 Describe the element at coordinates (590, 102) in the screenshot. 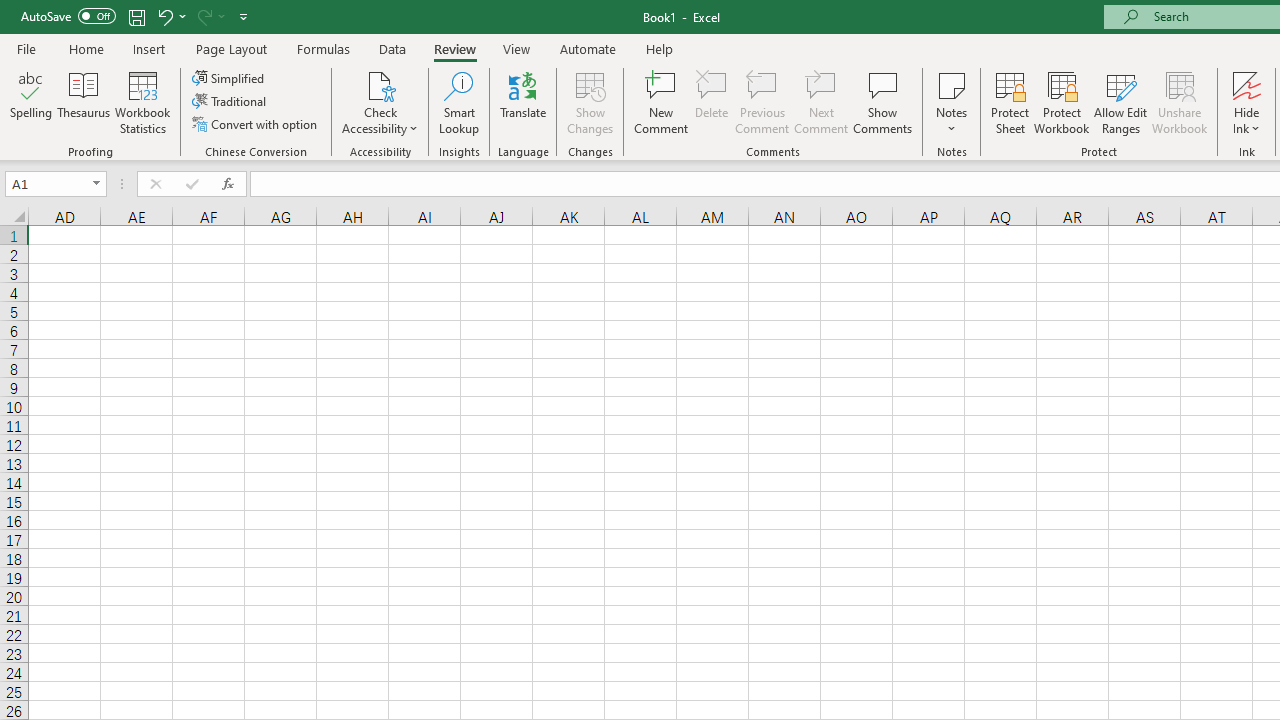

I see `Show Changes` at that location.